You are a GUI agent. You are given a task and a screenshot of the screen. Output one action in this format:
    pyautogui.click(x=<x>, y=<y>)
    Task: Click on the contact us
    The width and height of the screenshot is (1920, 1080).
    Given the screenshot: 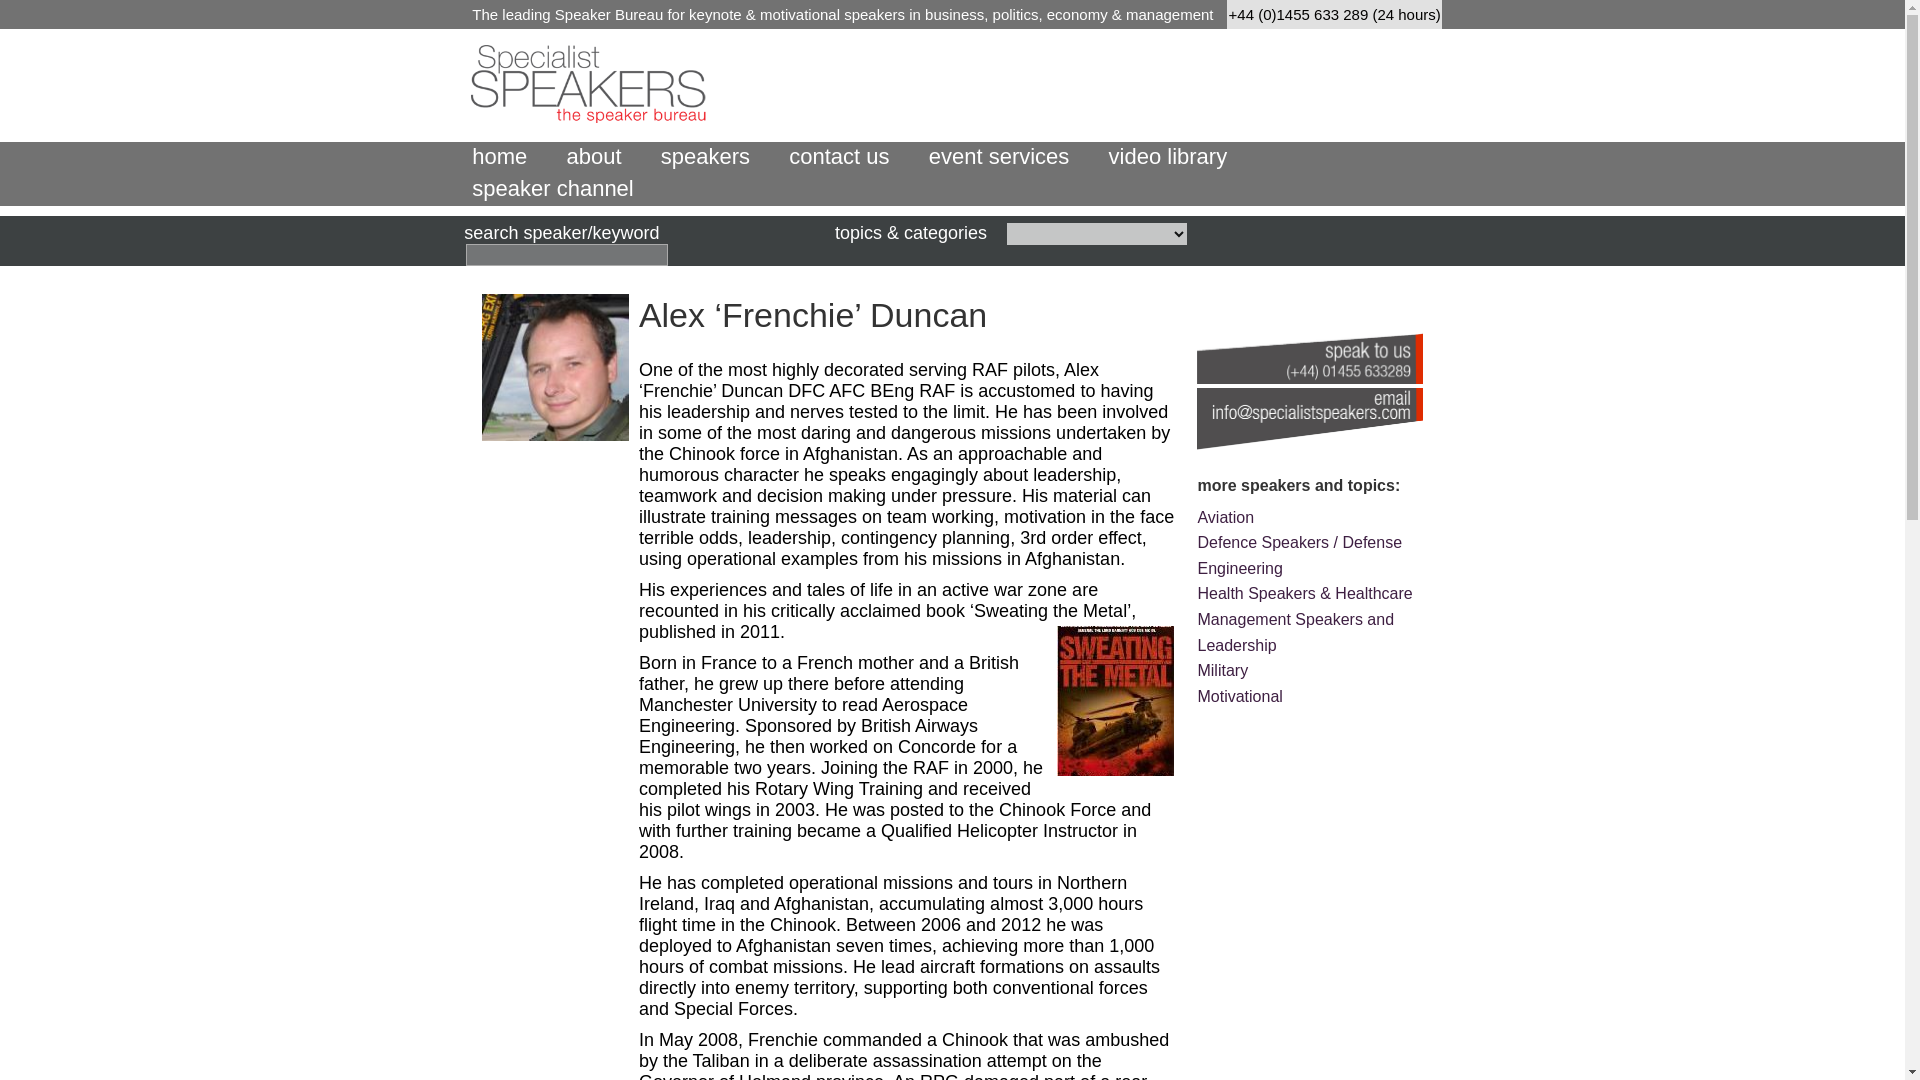 What is the action you would take?
    pyautogui.click(x=838, y=156)
    